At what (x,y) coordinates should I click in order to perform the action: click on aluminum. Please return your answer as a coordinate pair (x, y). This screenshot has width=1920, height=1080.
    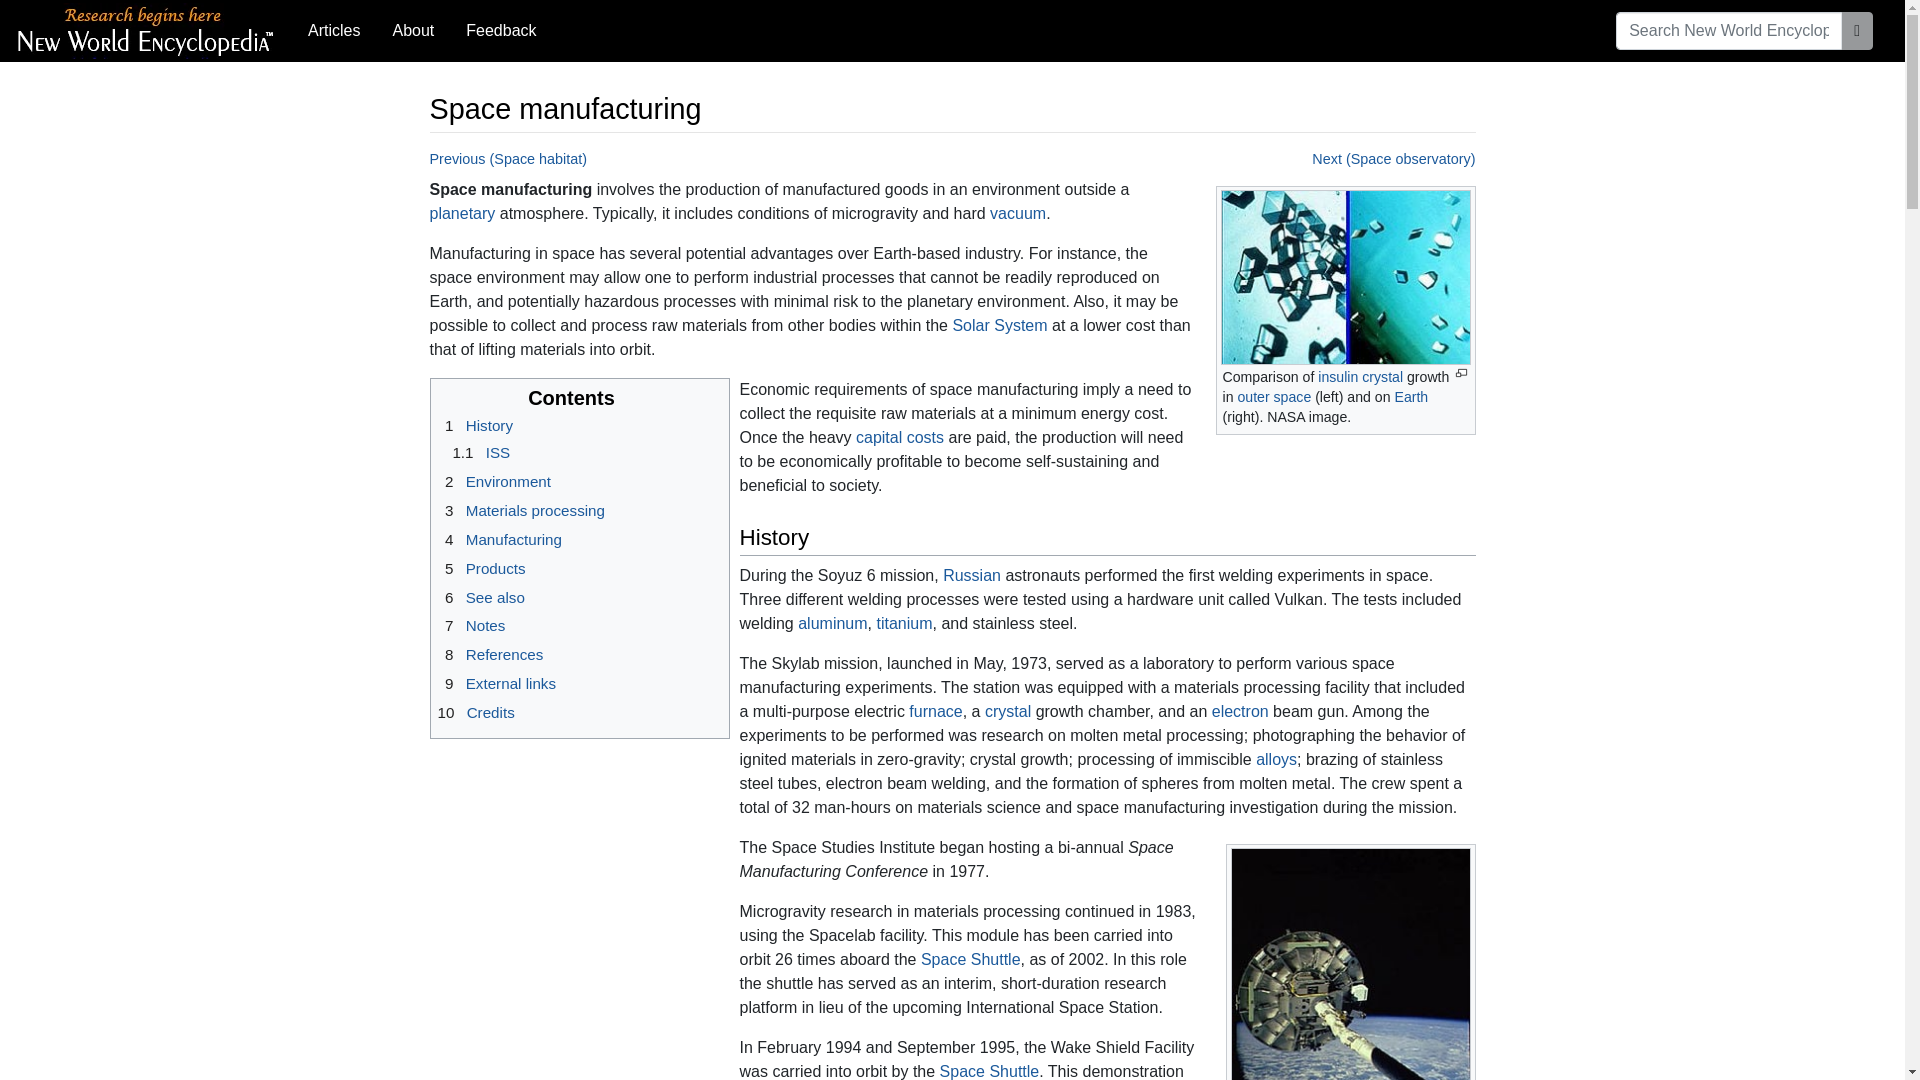
    Looking at the image, I should click on (832, 622).